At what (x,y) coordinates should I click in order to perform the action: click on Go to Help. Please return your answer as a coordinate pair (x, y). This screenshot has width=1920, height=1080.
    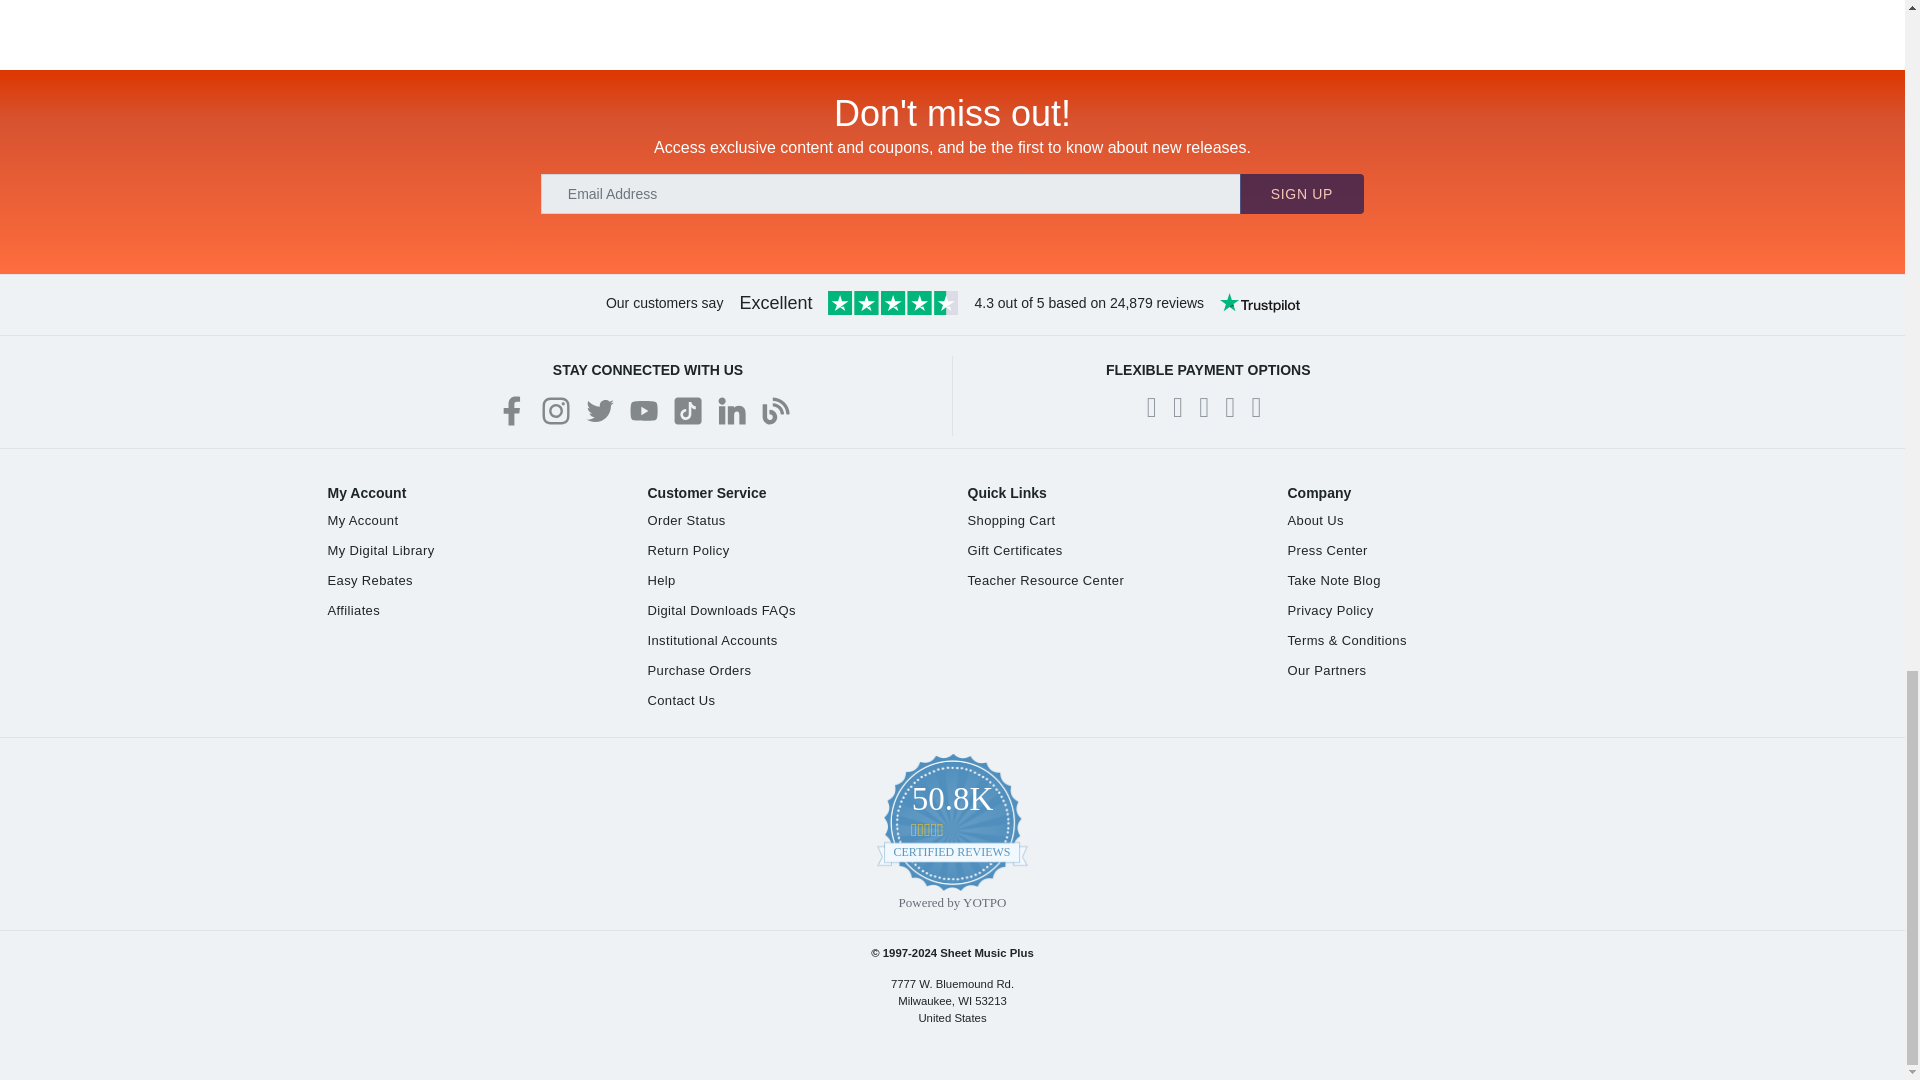
    Looking at the image, I should click on (662, 580).